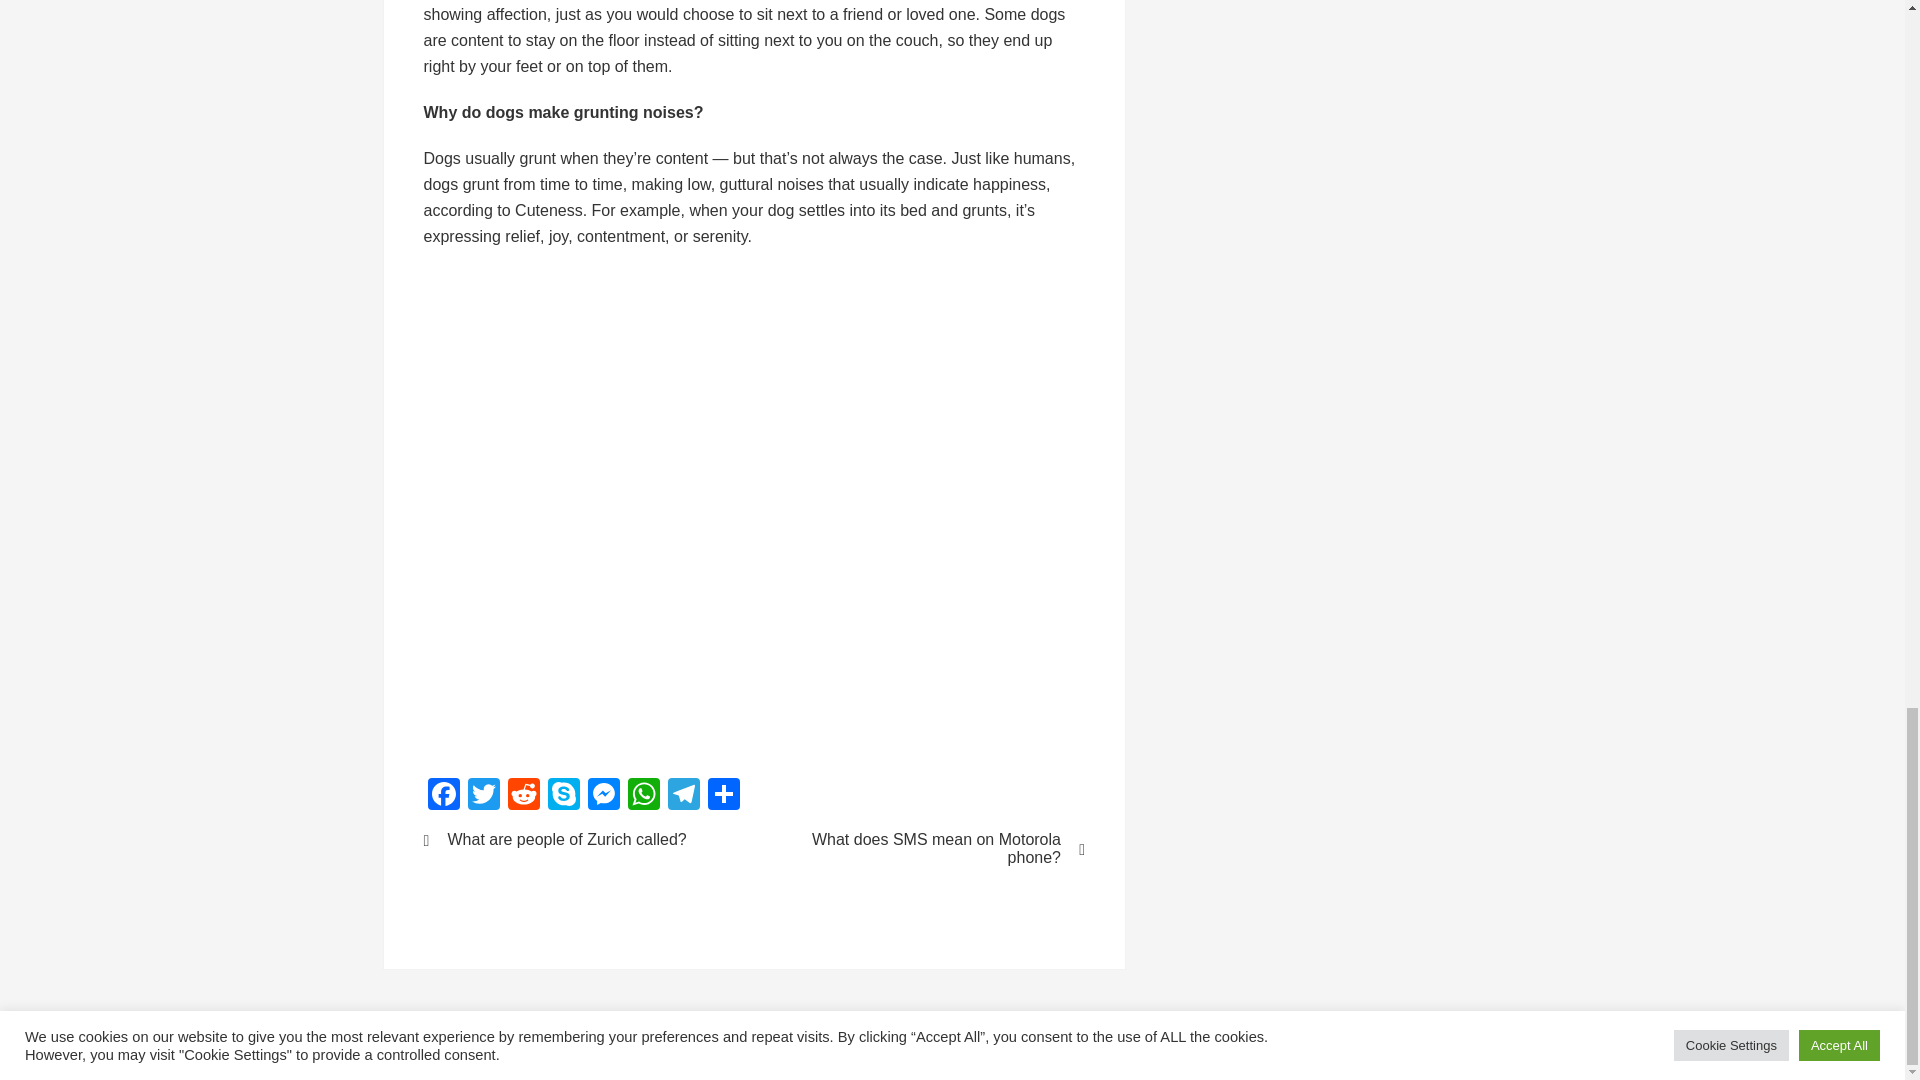  I want to click on Reddit, so click(523, 796).